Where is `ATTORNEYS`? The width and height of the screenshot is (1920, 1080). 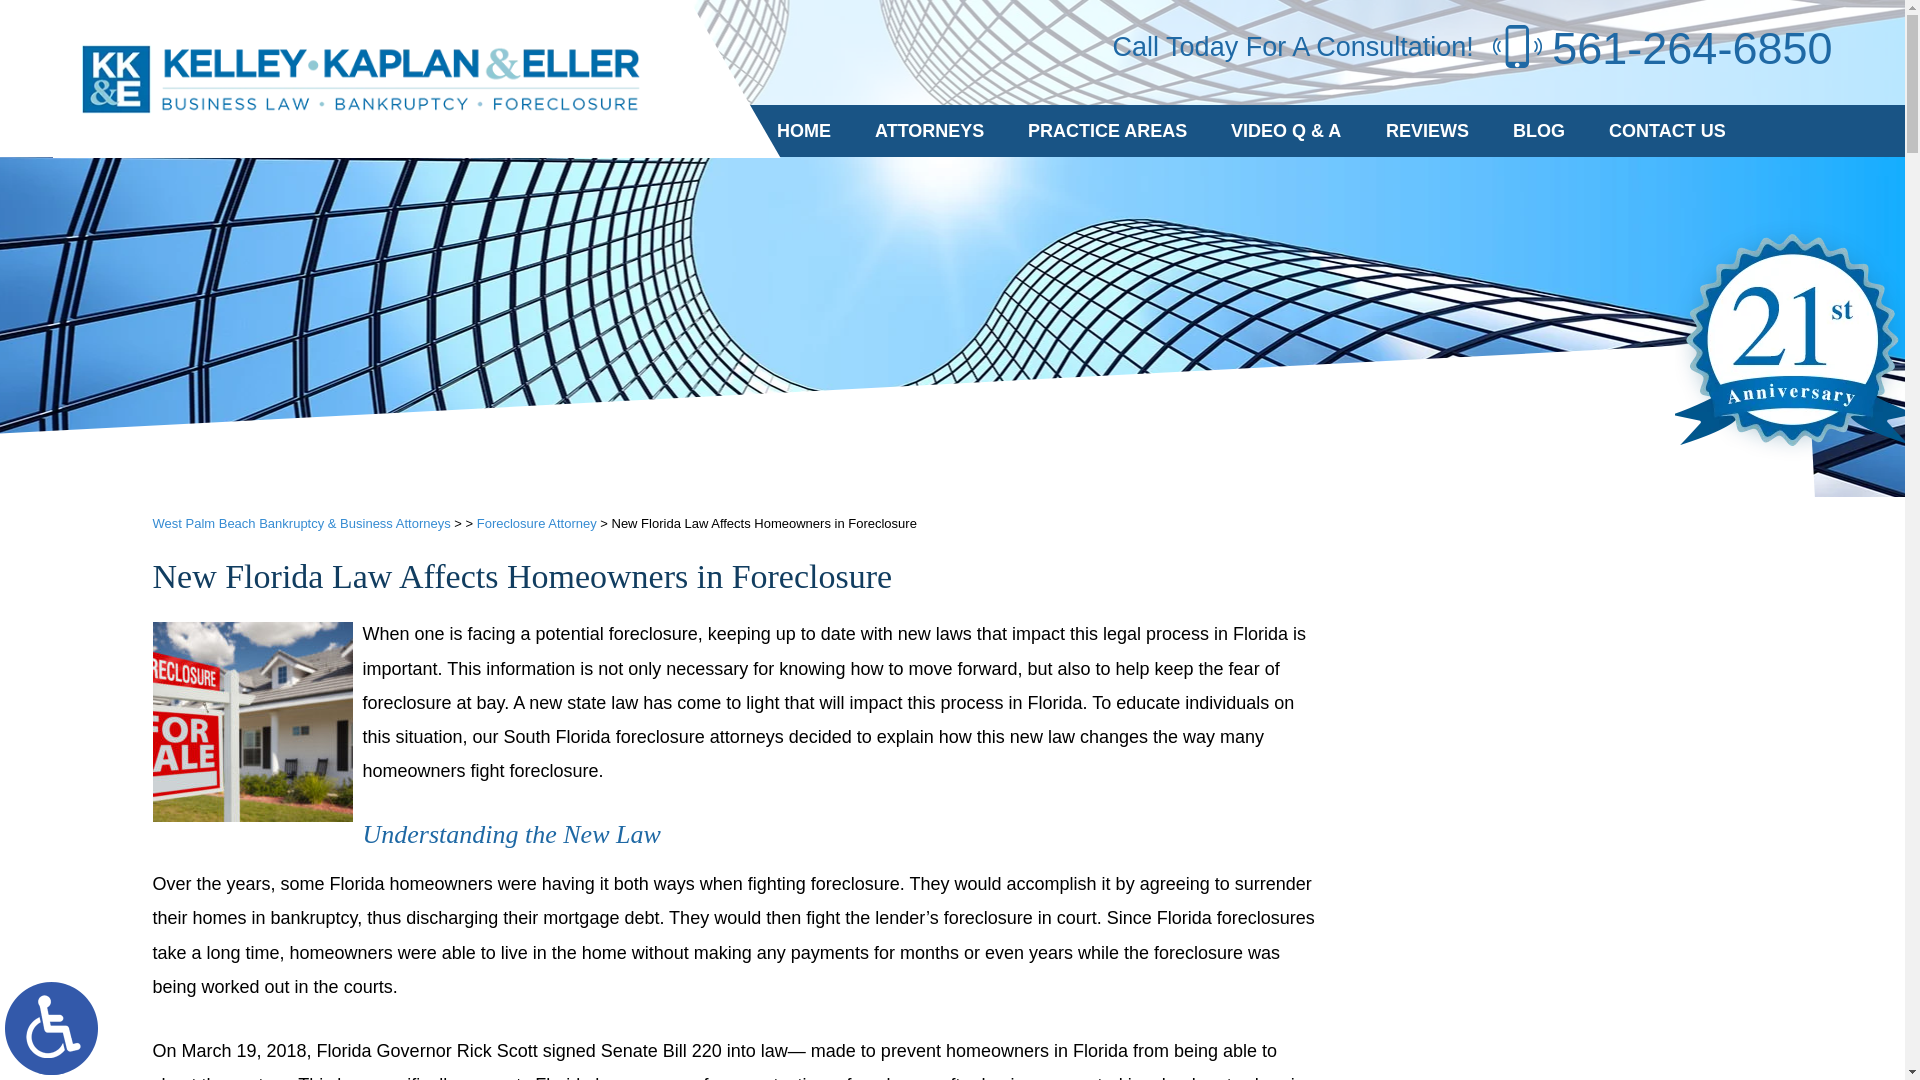 ATTORNEYS is located at coordinates (928, 130).